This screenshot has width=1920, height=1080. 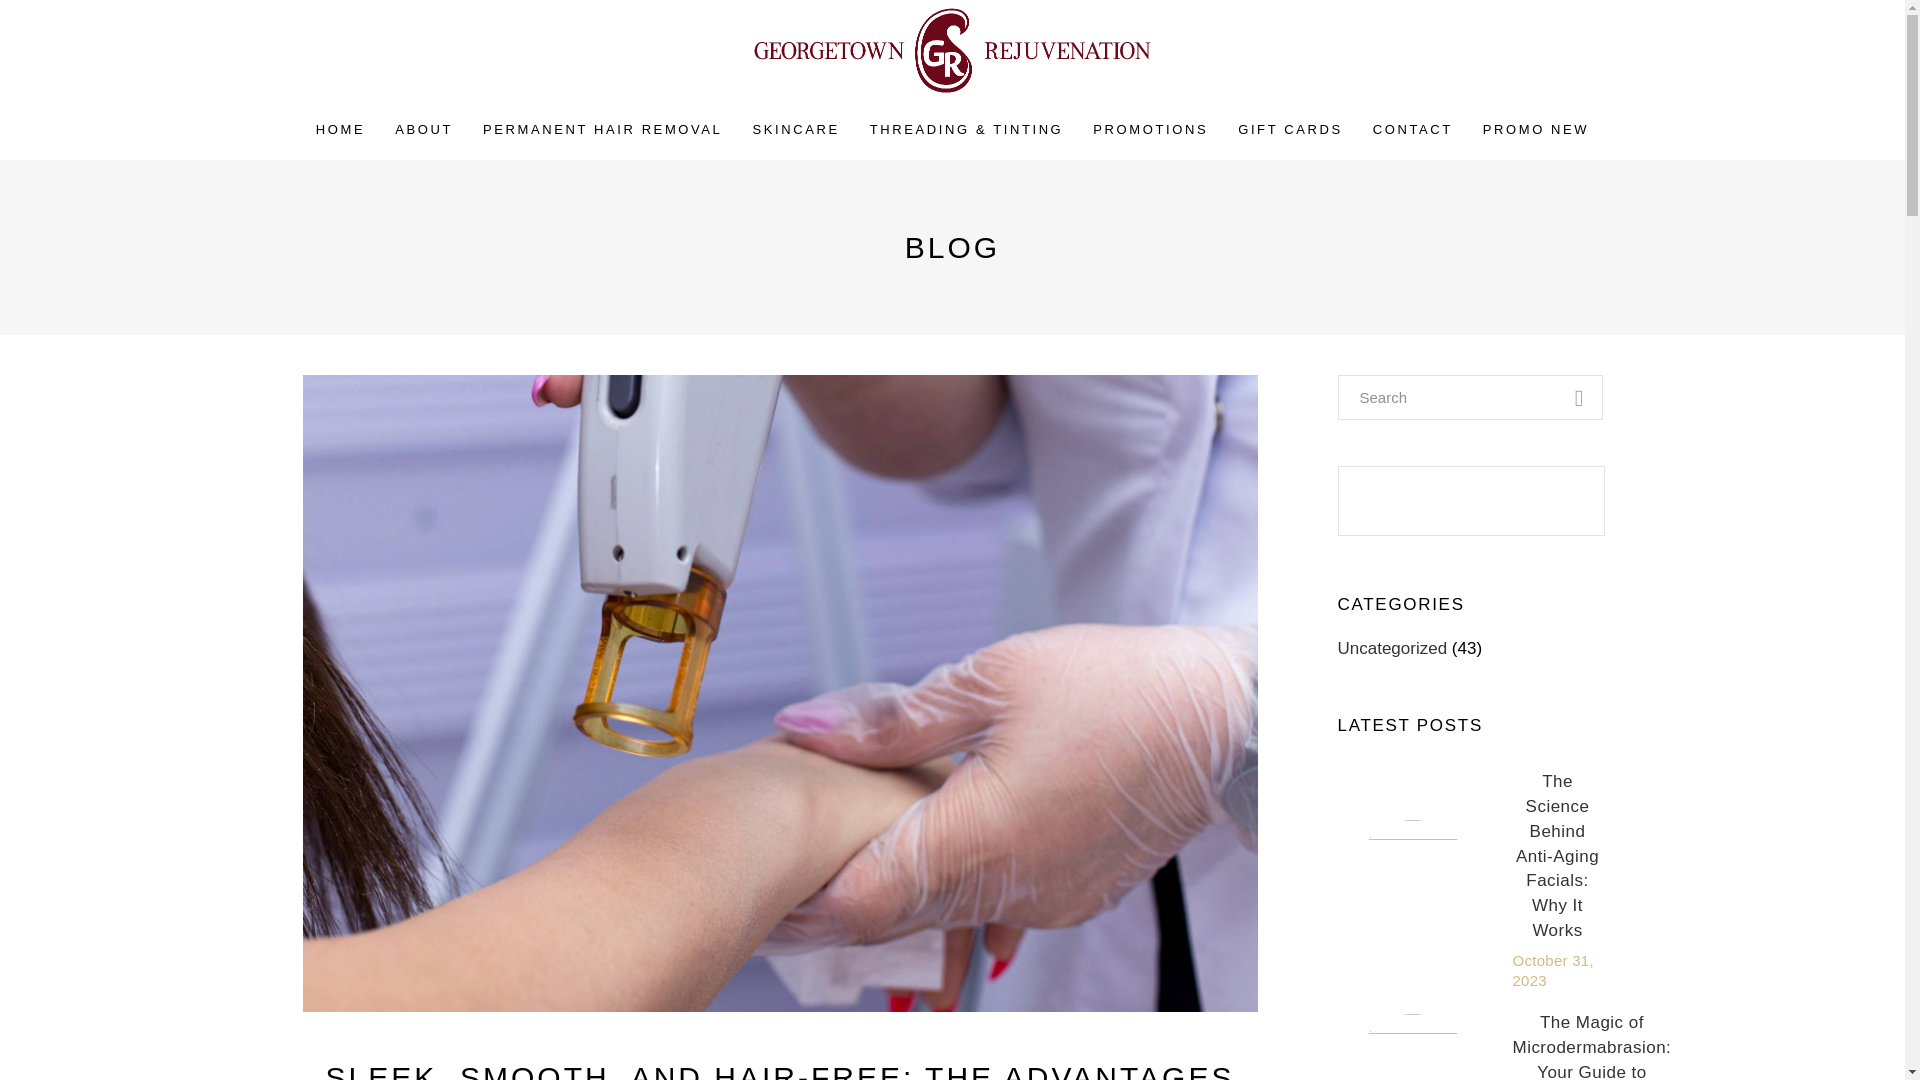 I want to click on The Magic of Microdermabrasion: Your Guide to Radiant Skin, so click(x=1591, y=1046).